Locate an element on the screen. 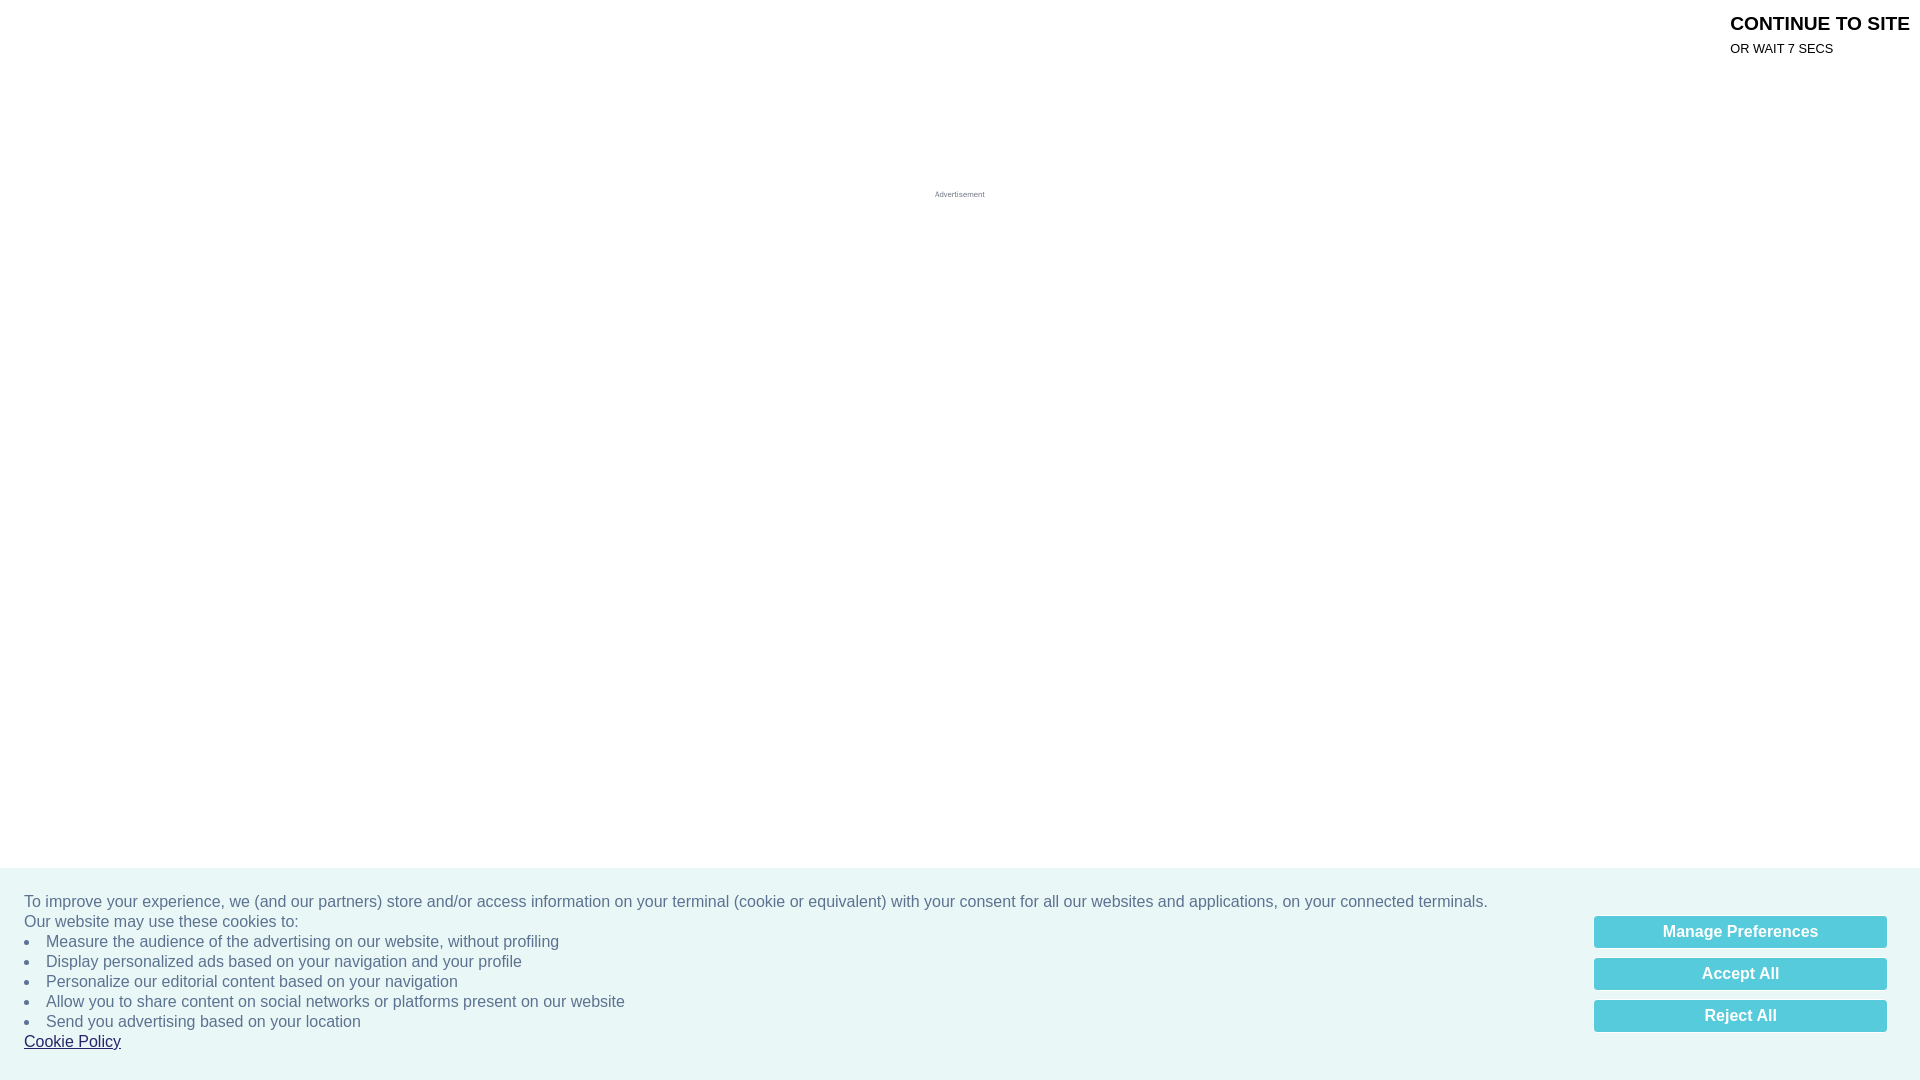 This screenshot has width=1920, height=1080. News is located at coordinates (686, 32).